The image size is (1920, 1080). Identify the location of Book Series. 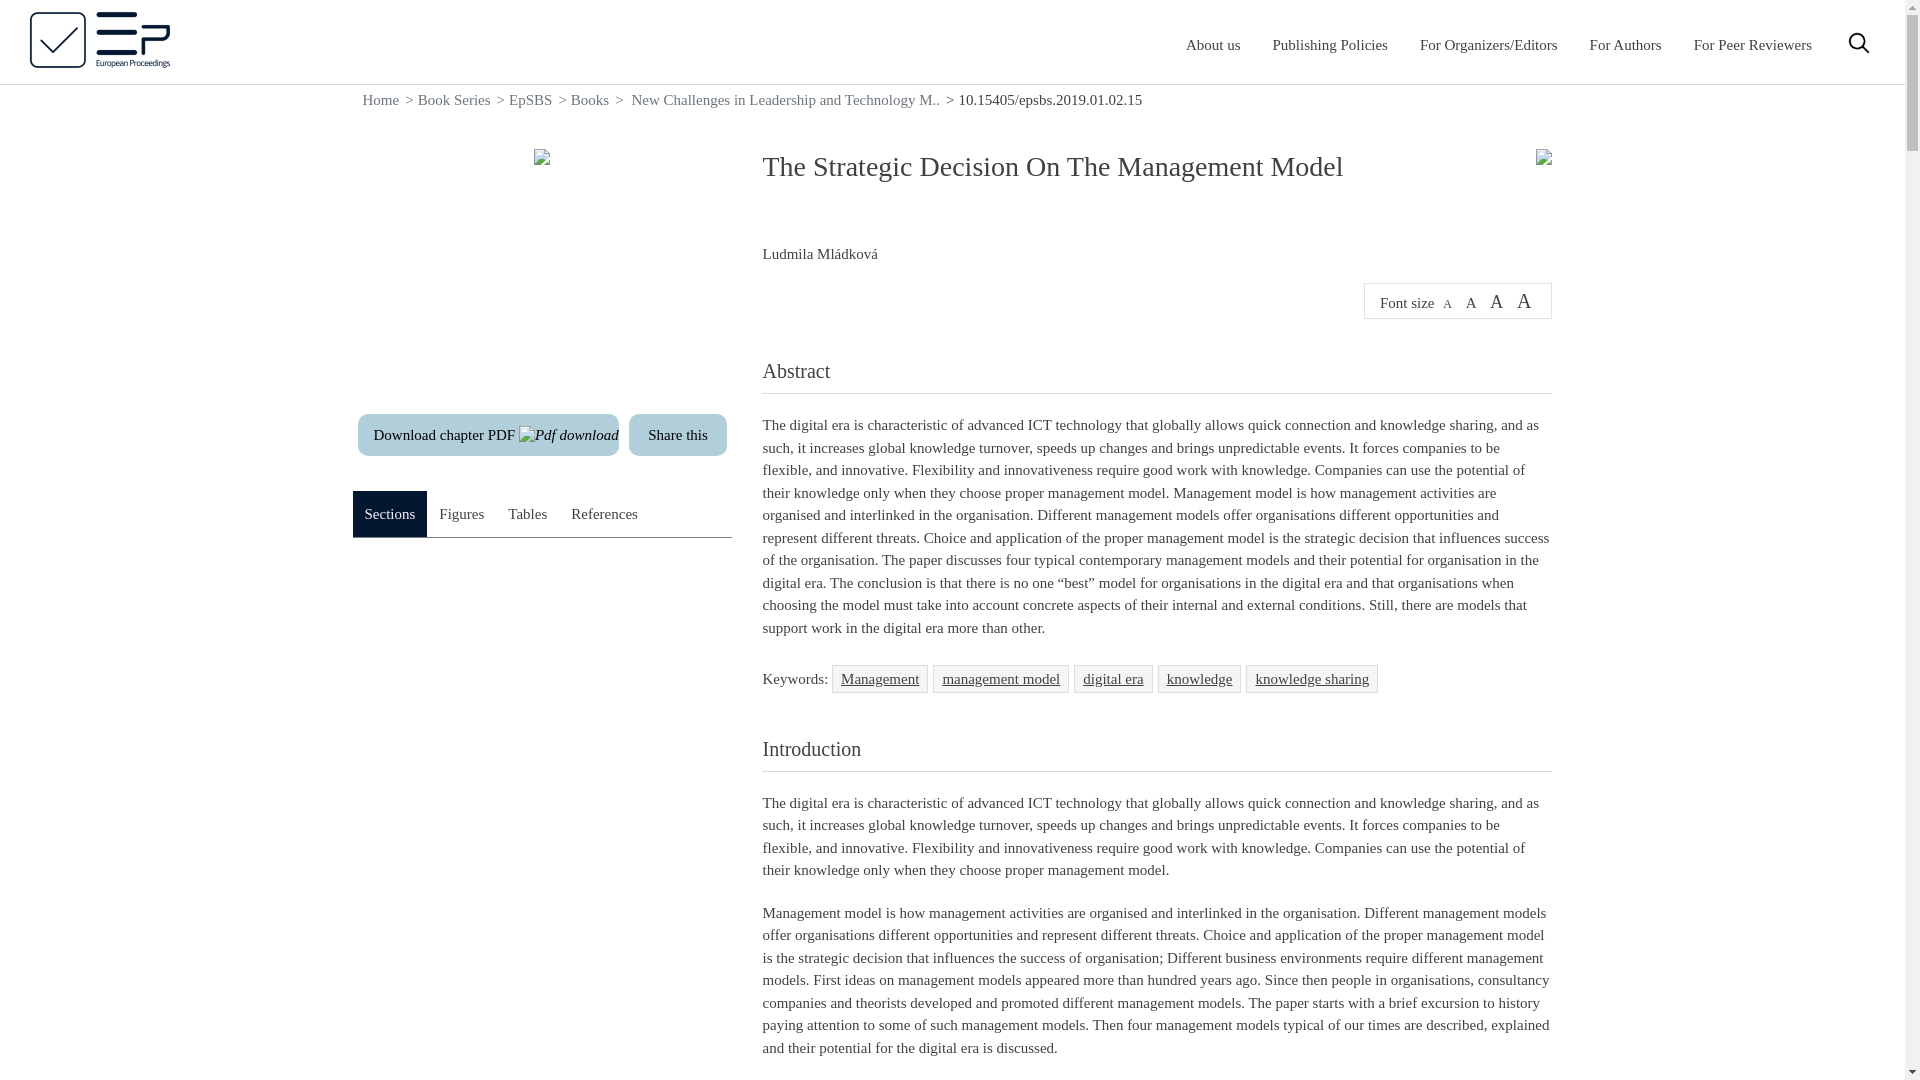
(454, 100).